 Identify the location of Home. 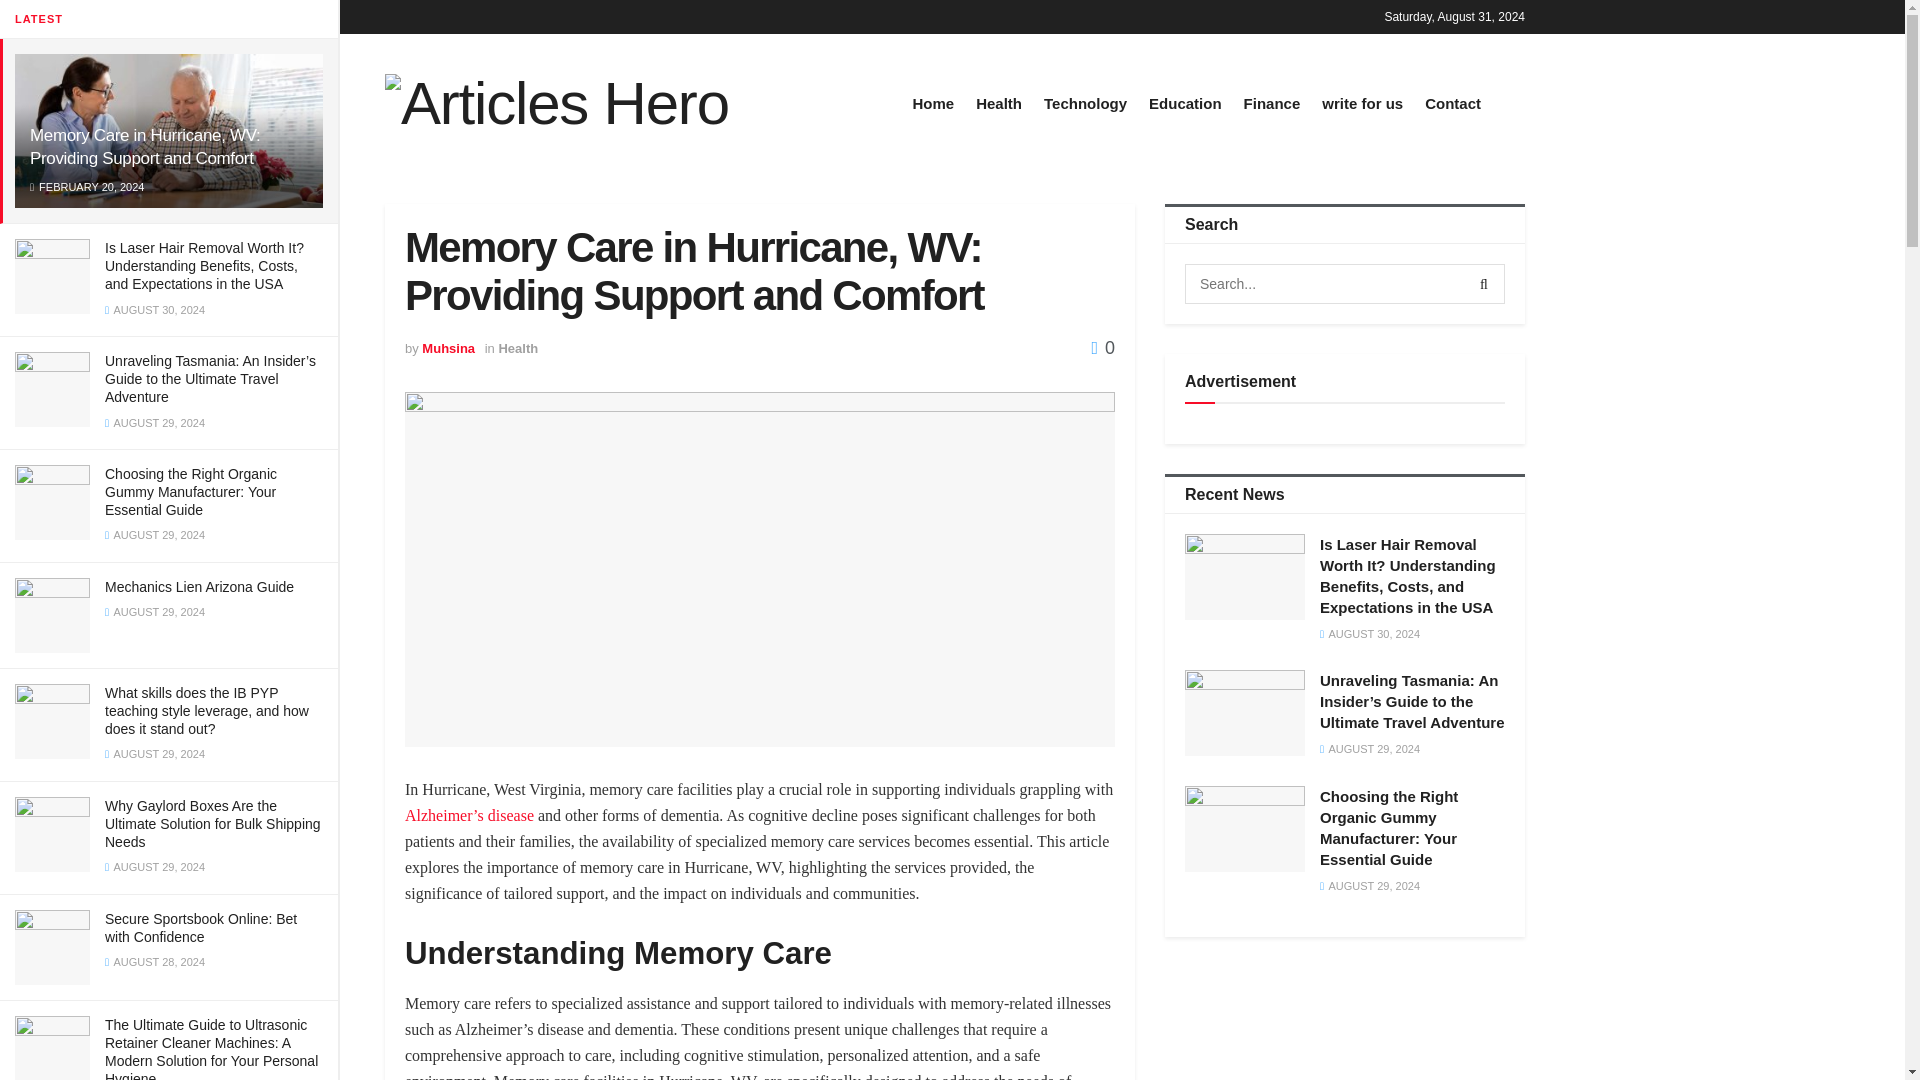
(933, 102).